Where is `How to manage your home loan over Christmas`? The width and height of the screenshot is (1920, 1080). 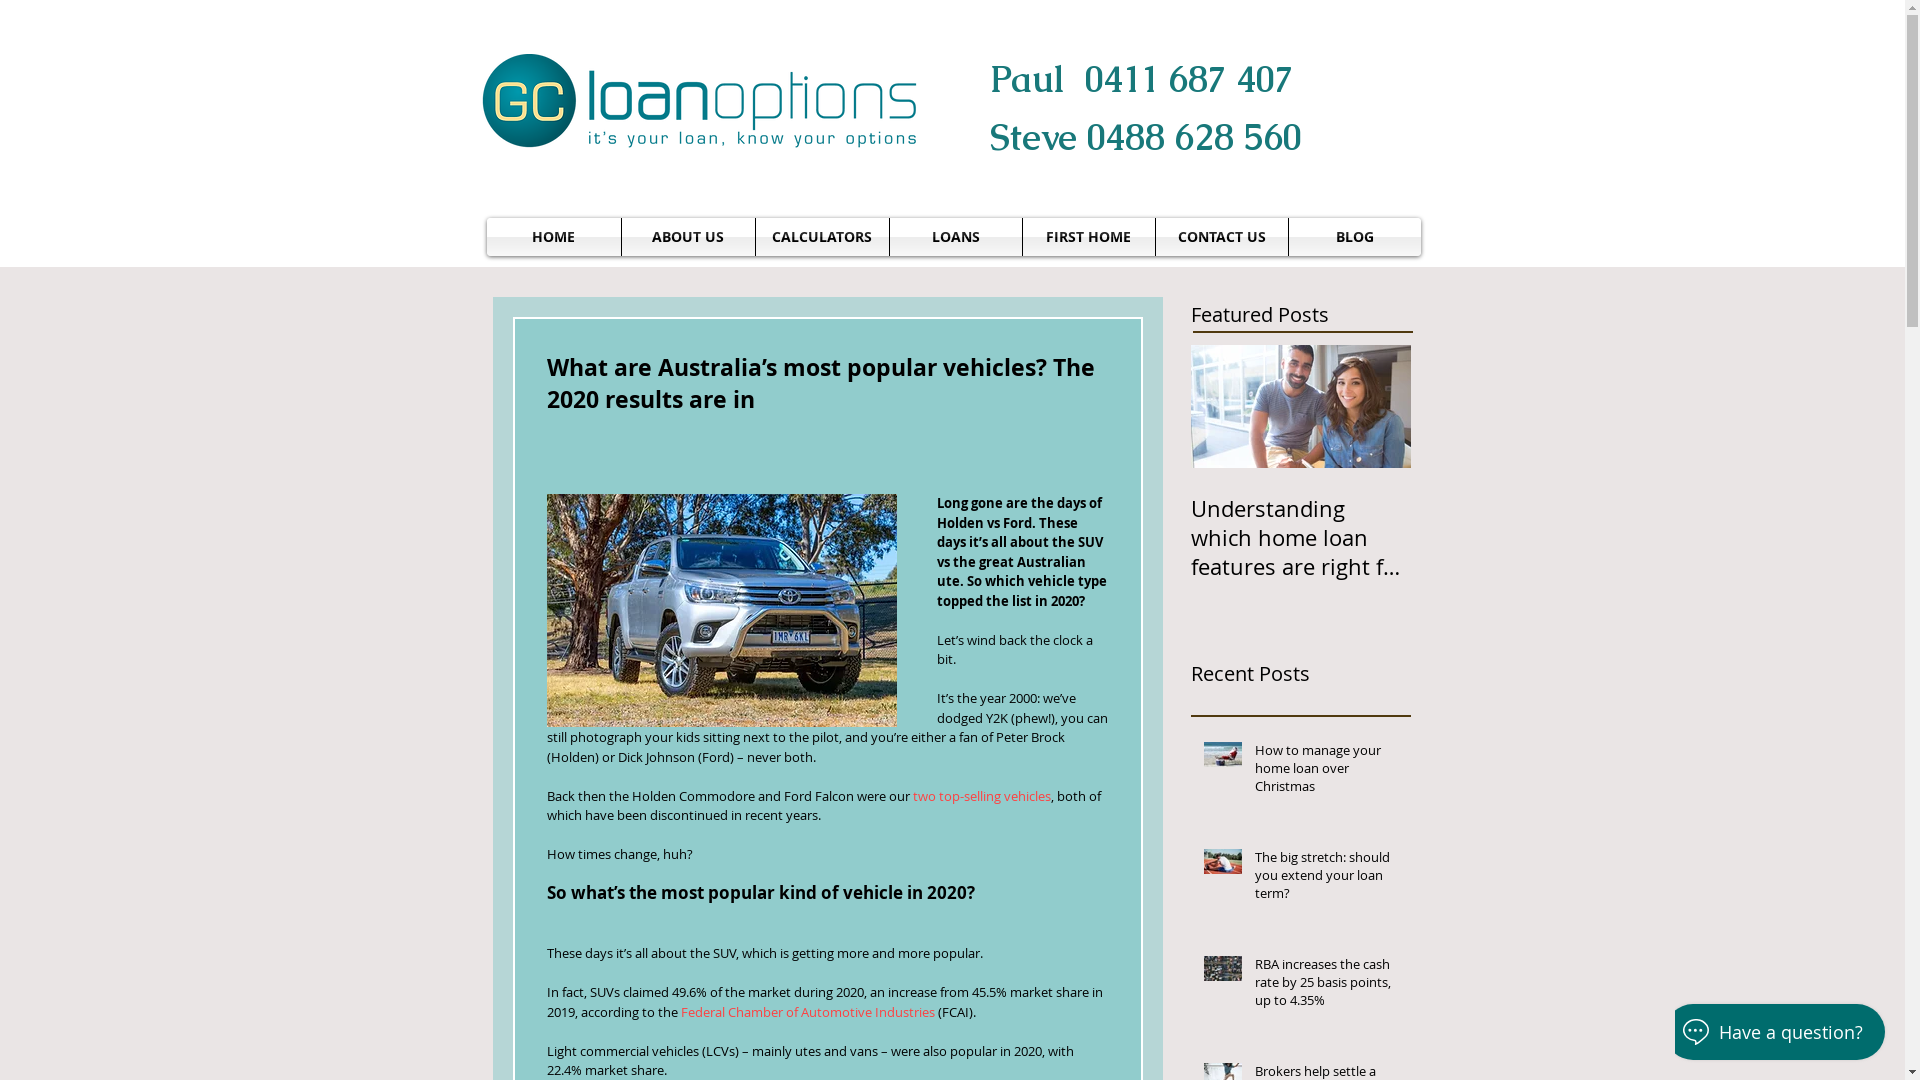 How to manage your home loan over Christmas is located at coordinates (1326, 772).